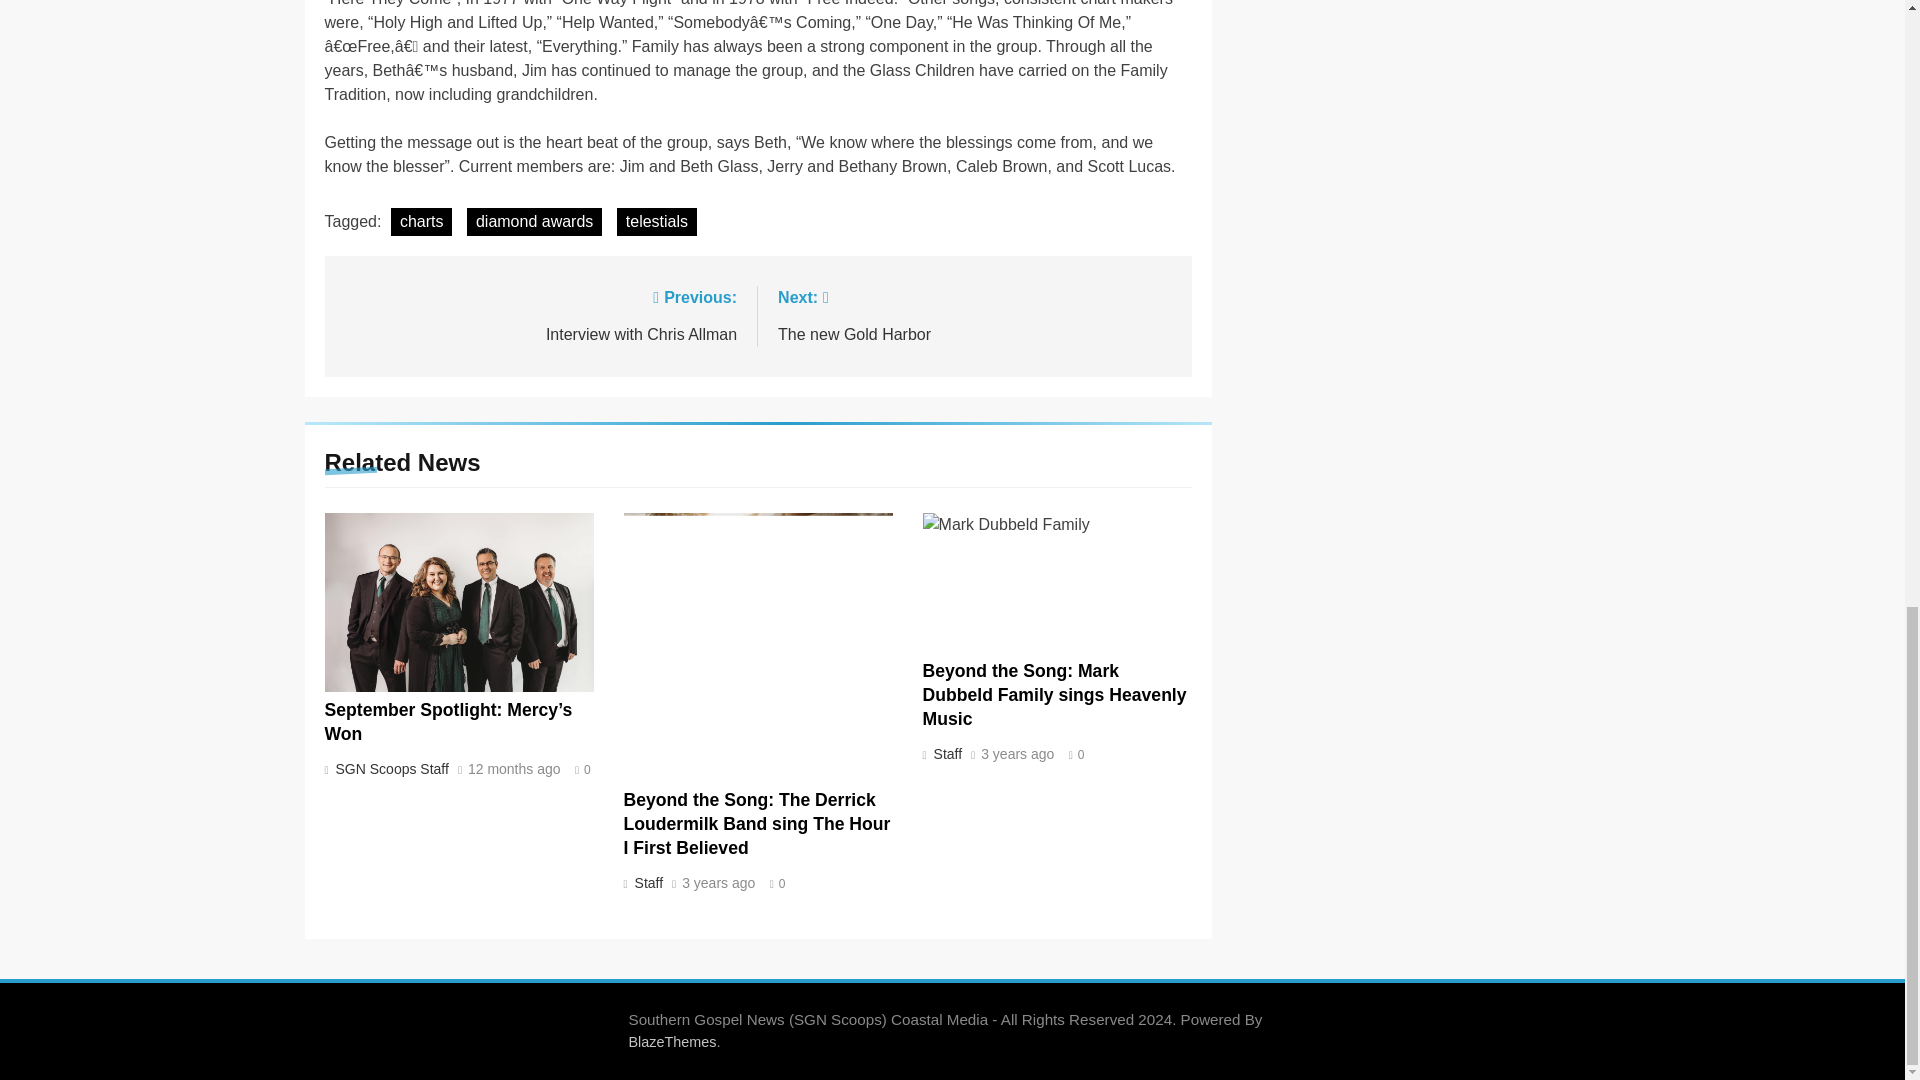 The width and height of the screenshot is (1920, 1080). Describe the element at coordinates (1054, 694) in the screenshot. I see `diamond awards` at that location.